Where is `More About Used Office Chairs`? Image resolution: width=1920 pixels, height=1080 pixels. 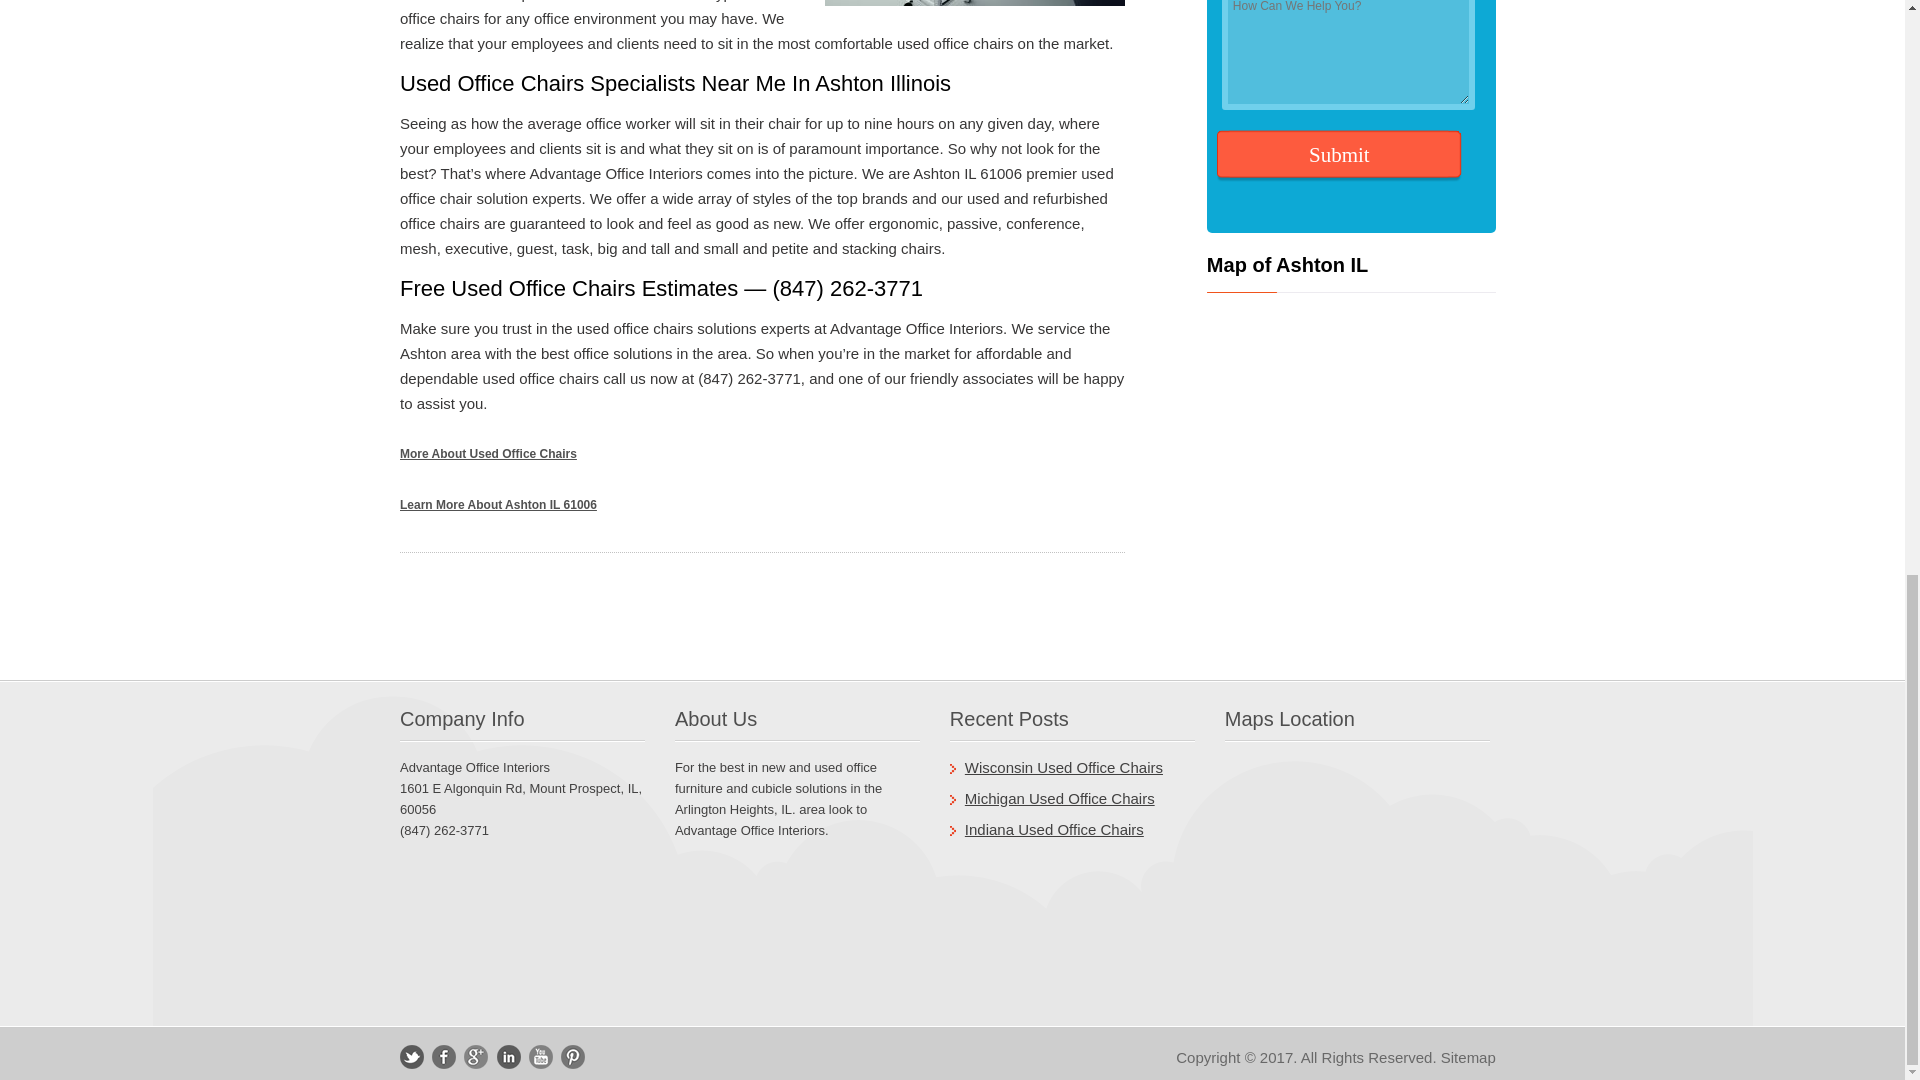
More About Used Office Chairs is located at coordinates (488, 454).